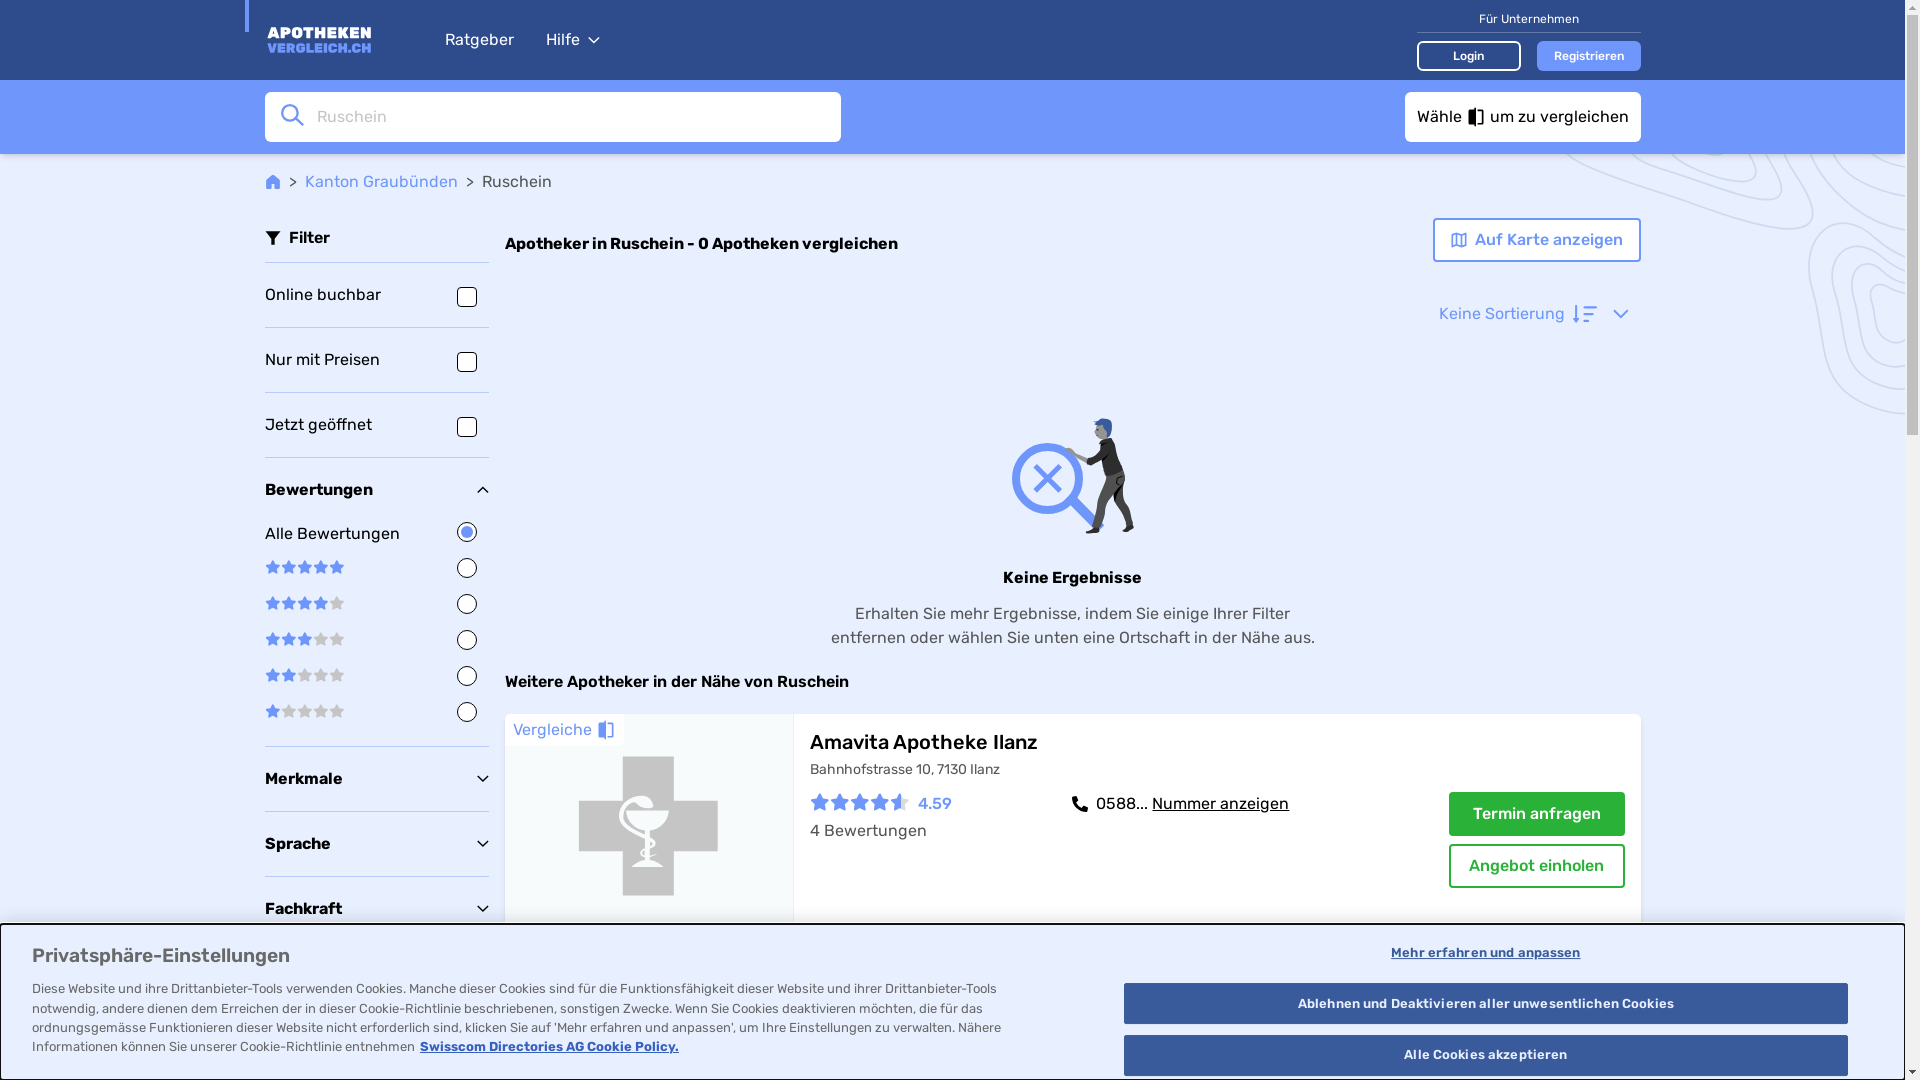 This screenshot has width=1920, height=1080. Describe the element at coordinates (344, 40) in the screenshot. I see `Zur Startseite` at that location.